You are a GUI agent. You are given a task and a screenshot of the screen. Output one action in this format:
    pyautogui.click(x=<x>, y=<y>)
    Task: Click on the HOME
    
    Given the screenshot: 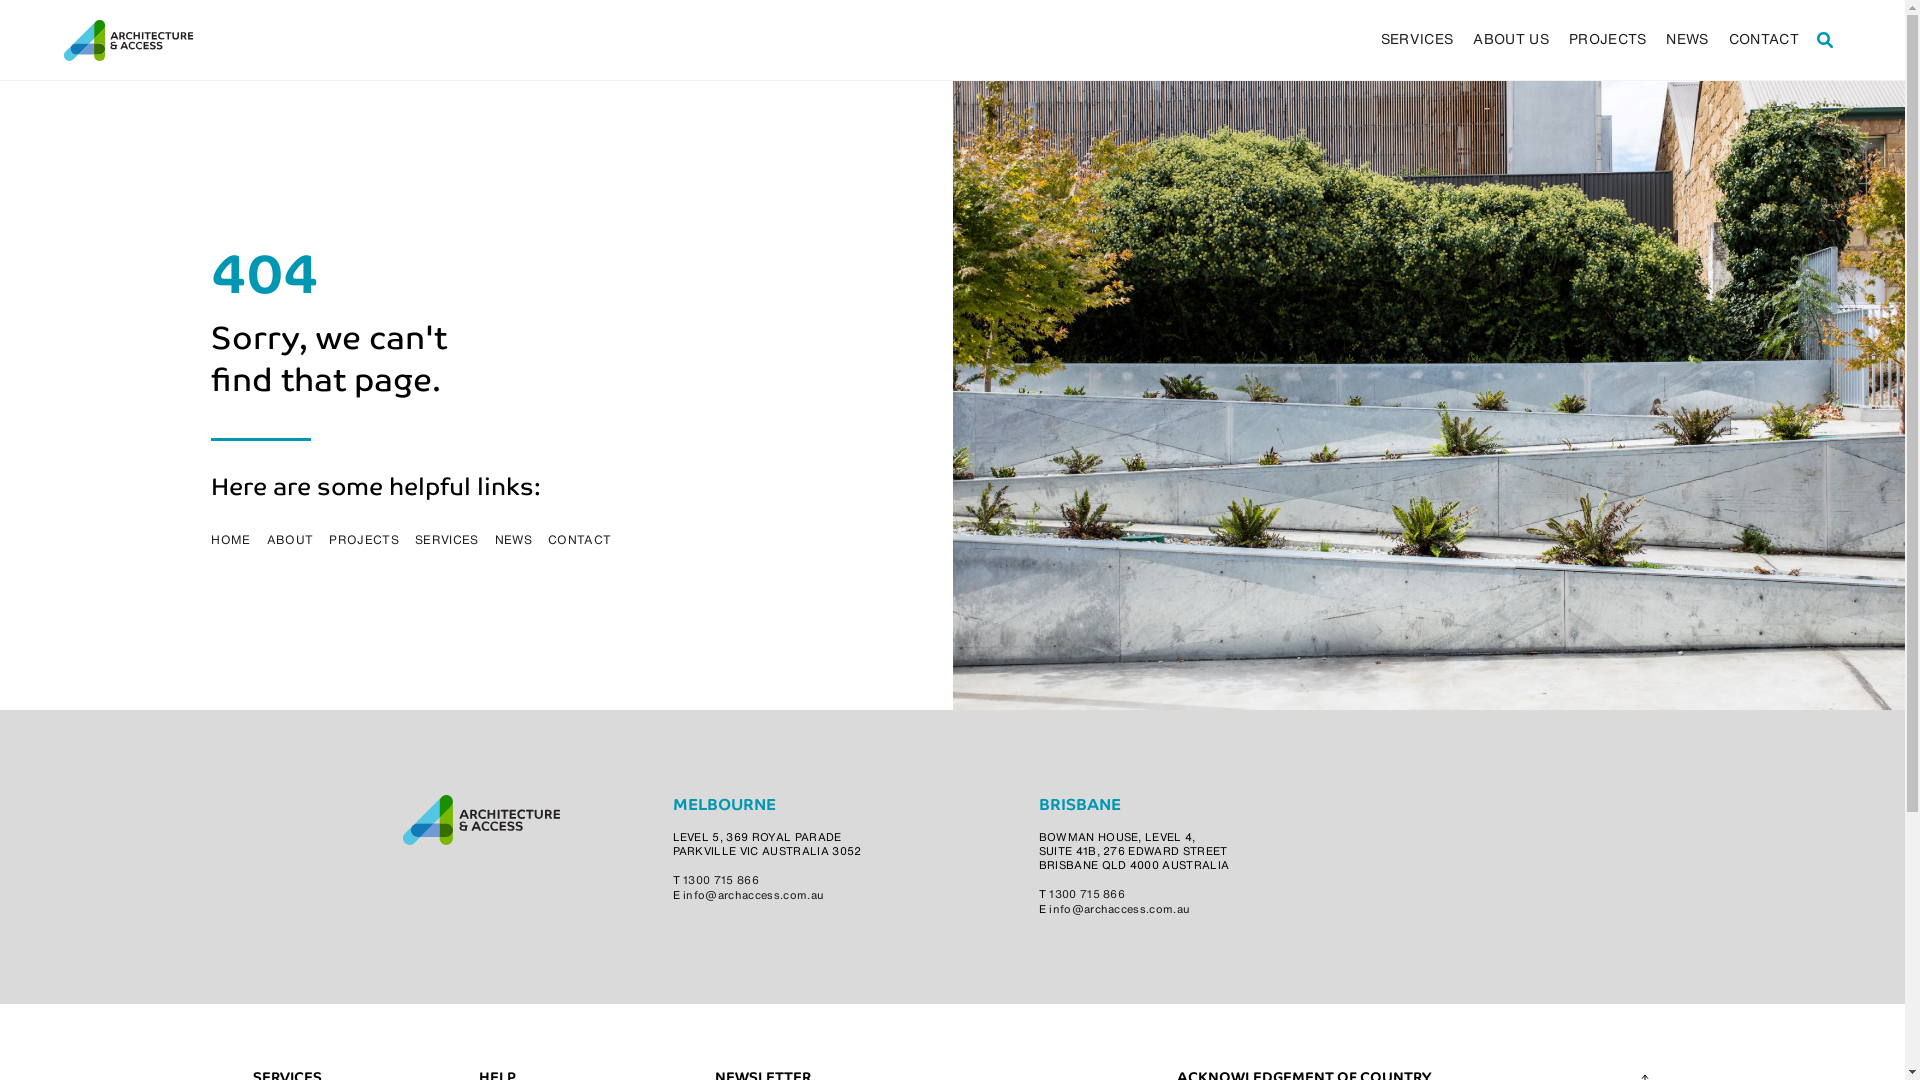 What is the action you would take?
    pyautogui.click(x=230, y=540)
    